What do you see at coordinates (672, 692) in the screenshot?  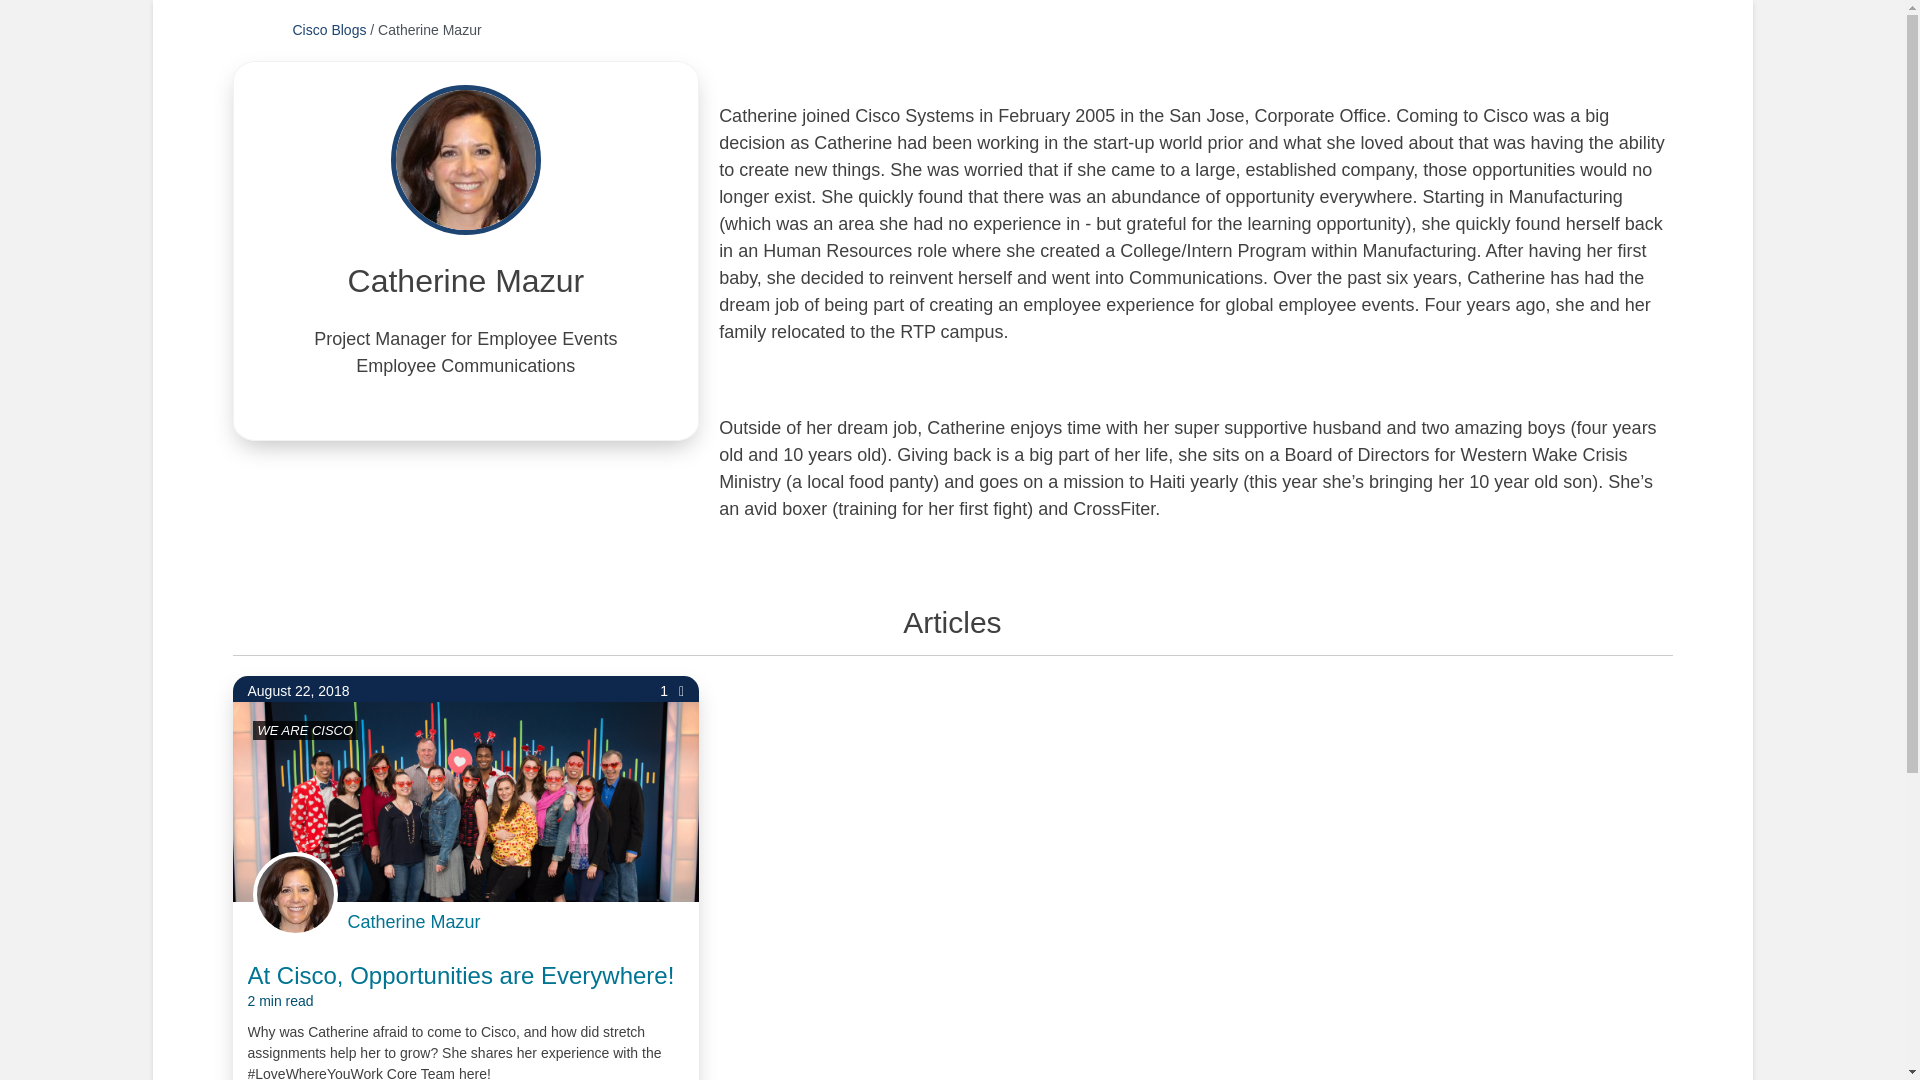 I see `1` at bounding box center [672, 692].